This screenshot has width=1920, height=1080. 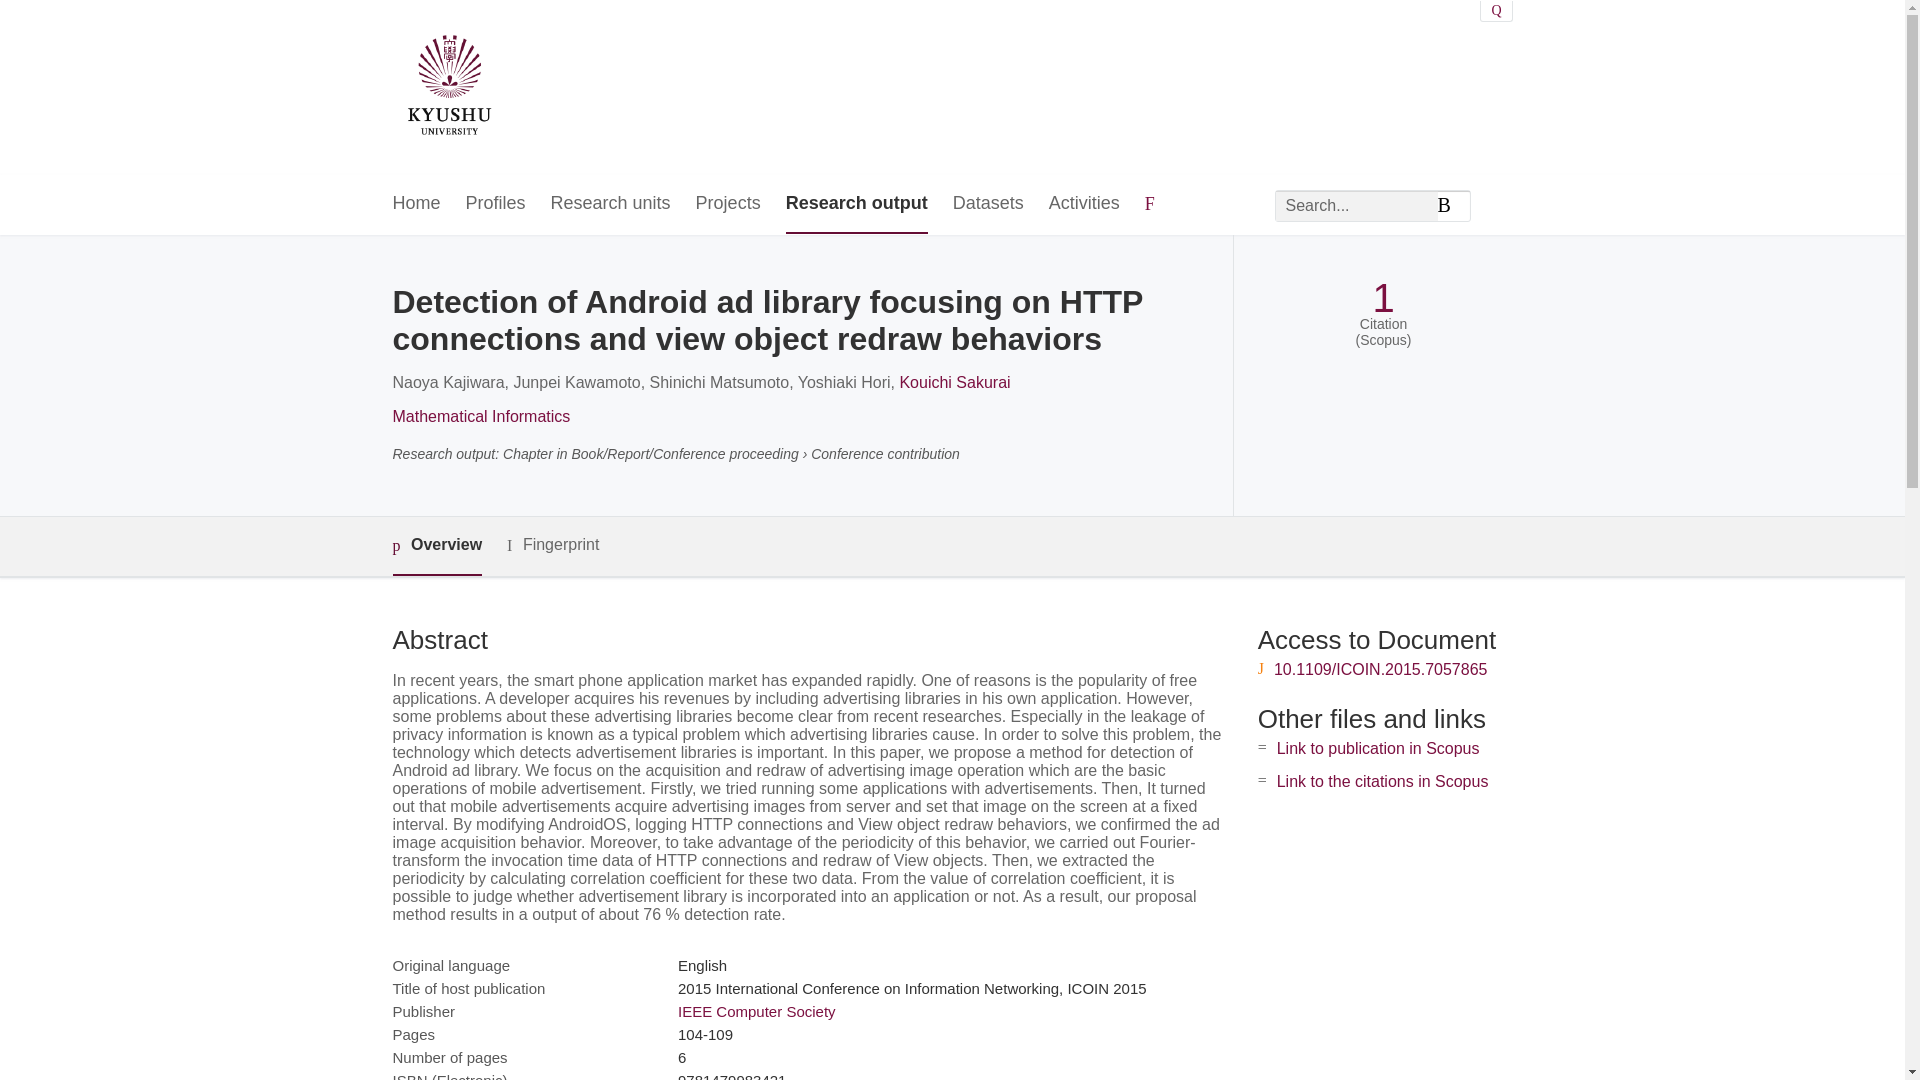 I want to click on Research output, so click(x=856, y=204).